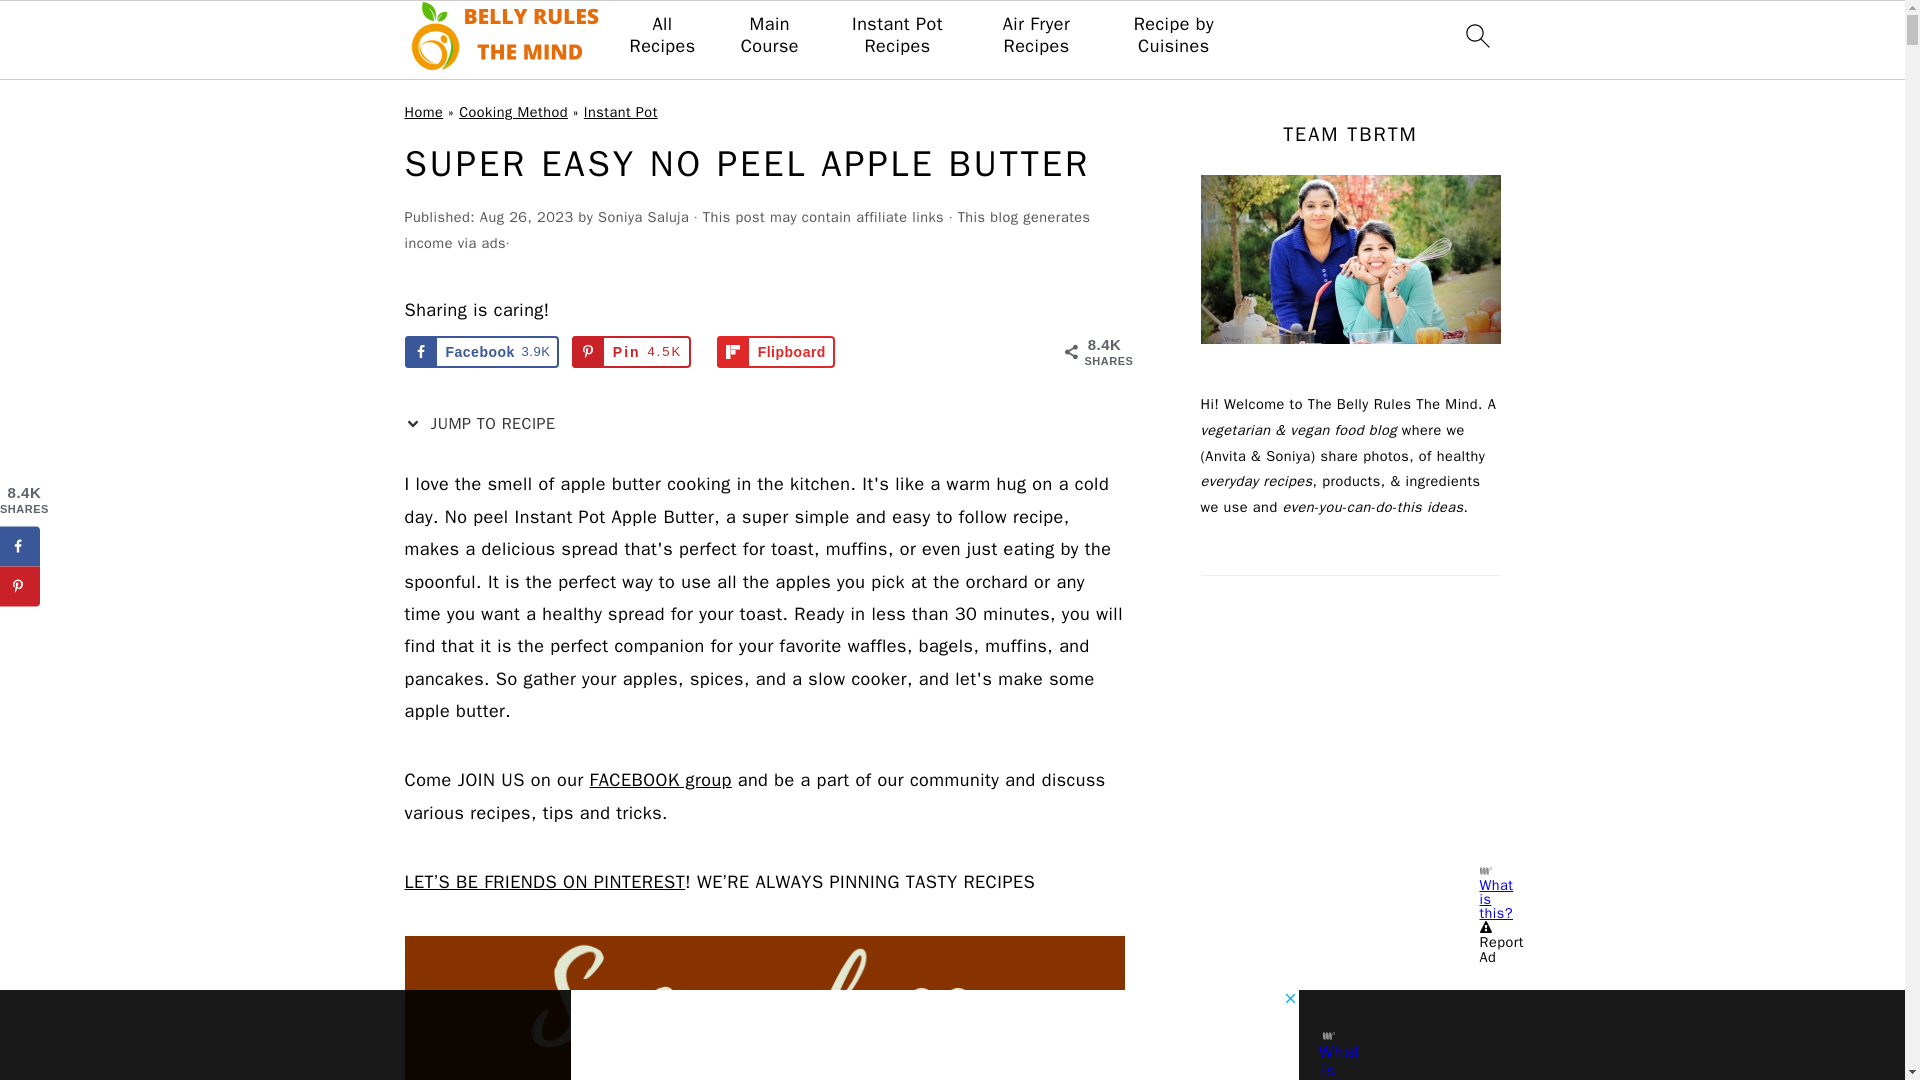 This screenshot has width=1920, height=1080. Describe the element at coordinates (1476, 35) in the screenshot. I see `search icon` at that location.